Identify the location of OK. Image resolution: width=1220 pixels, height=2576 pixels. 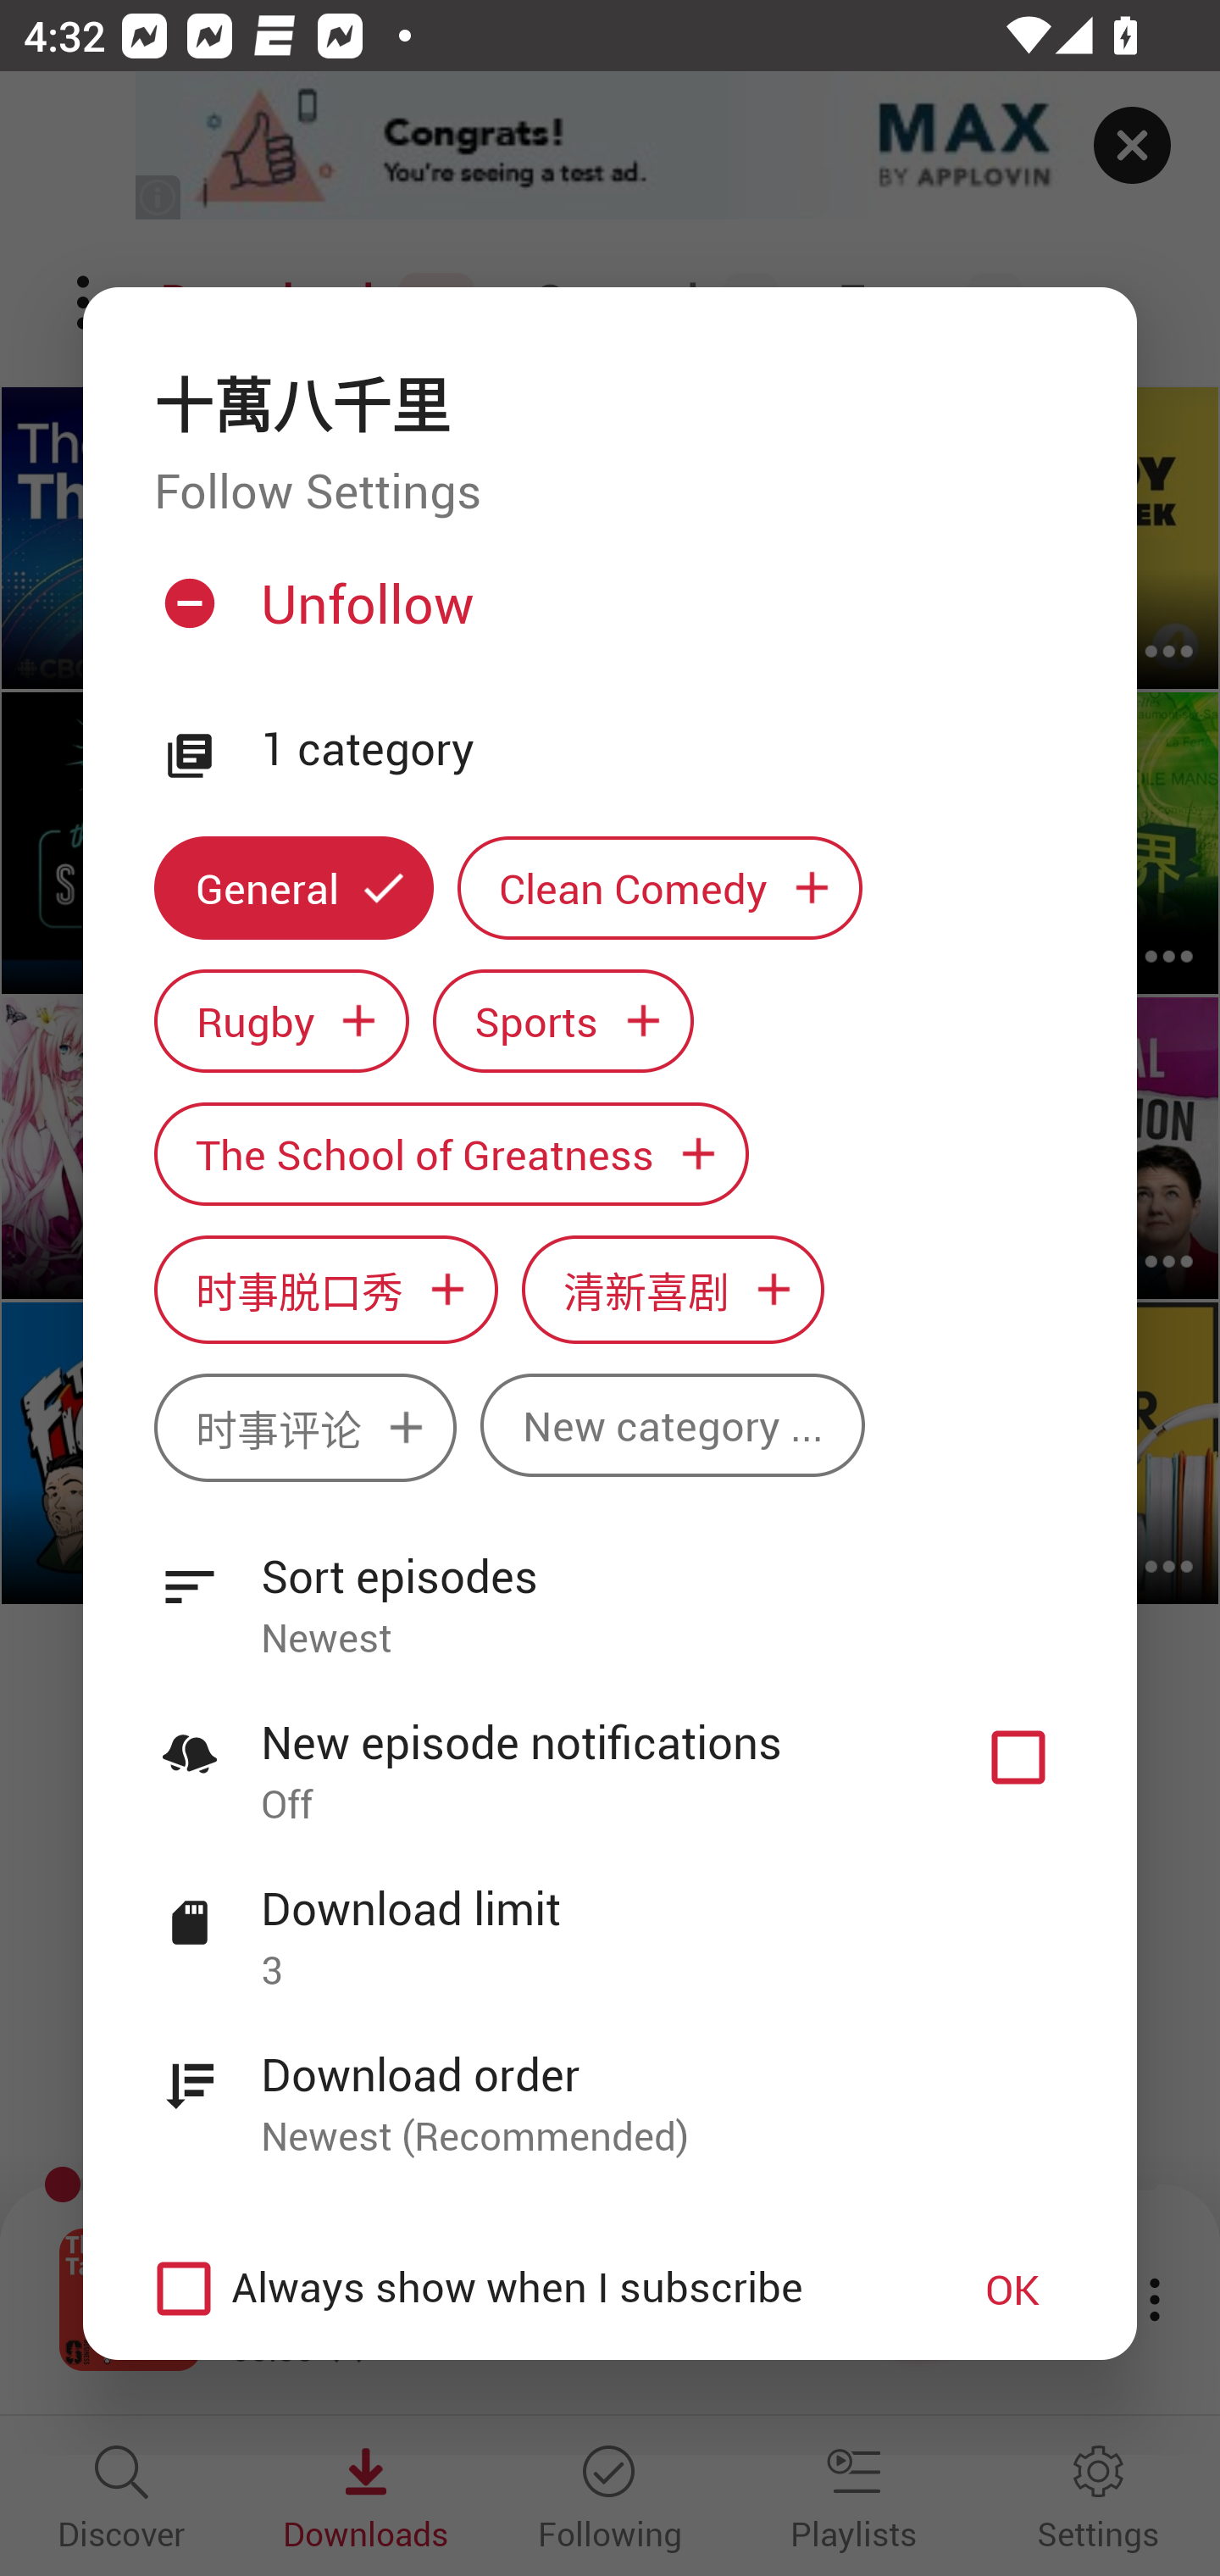
(1012, 2288).